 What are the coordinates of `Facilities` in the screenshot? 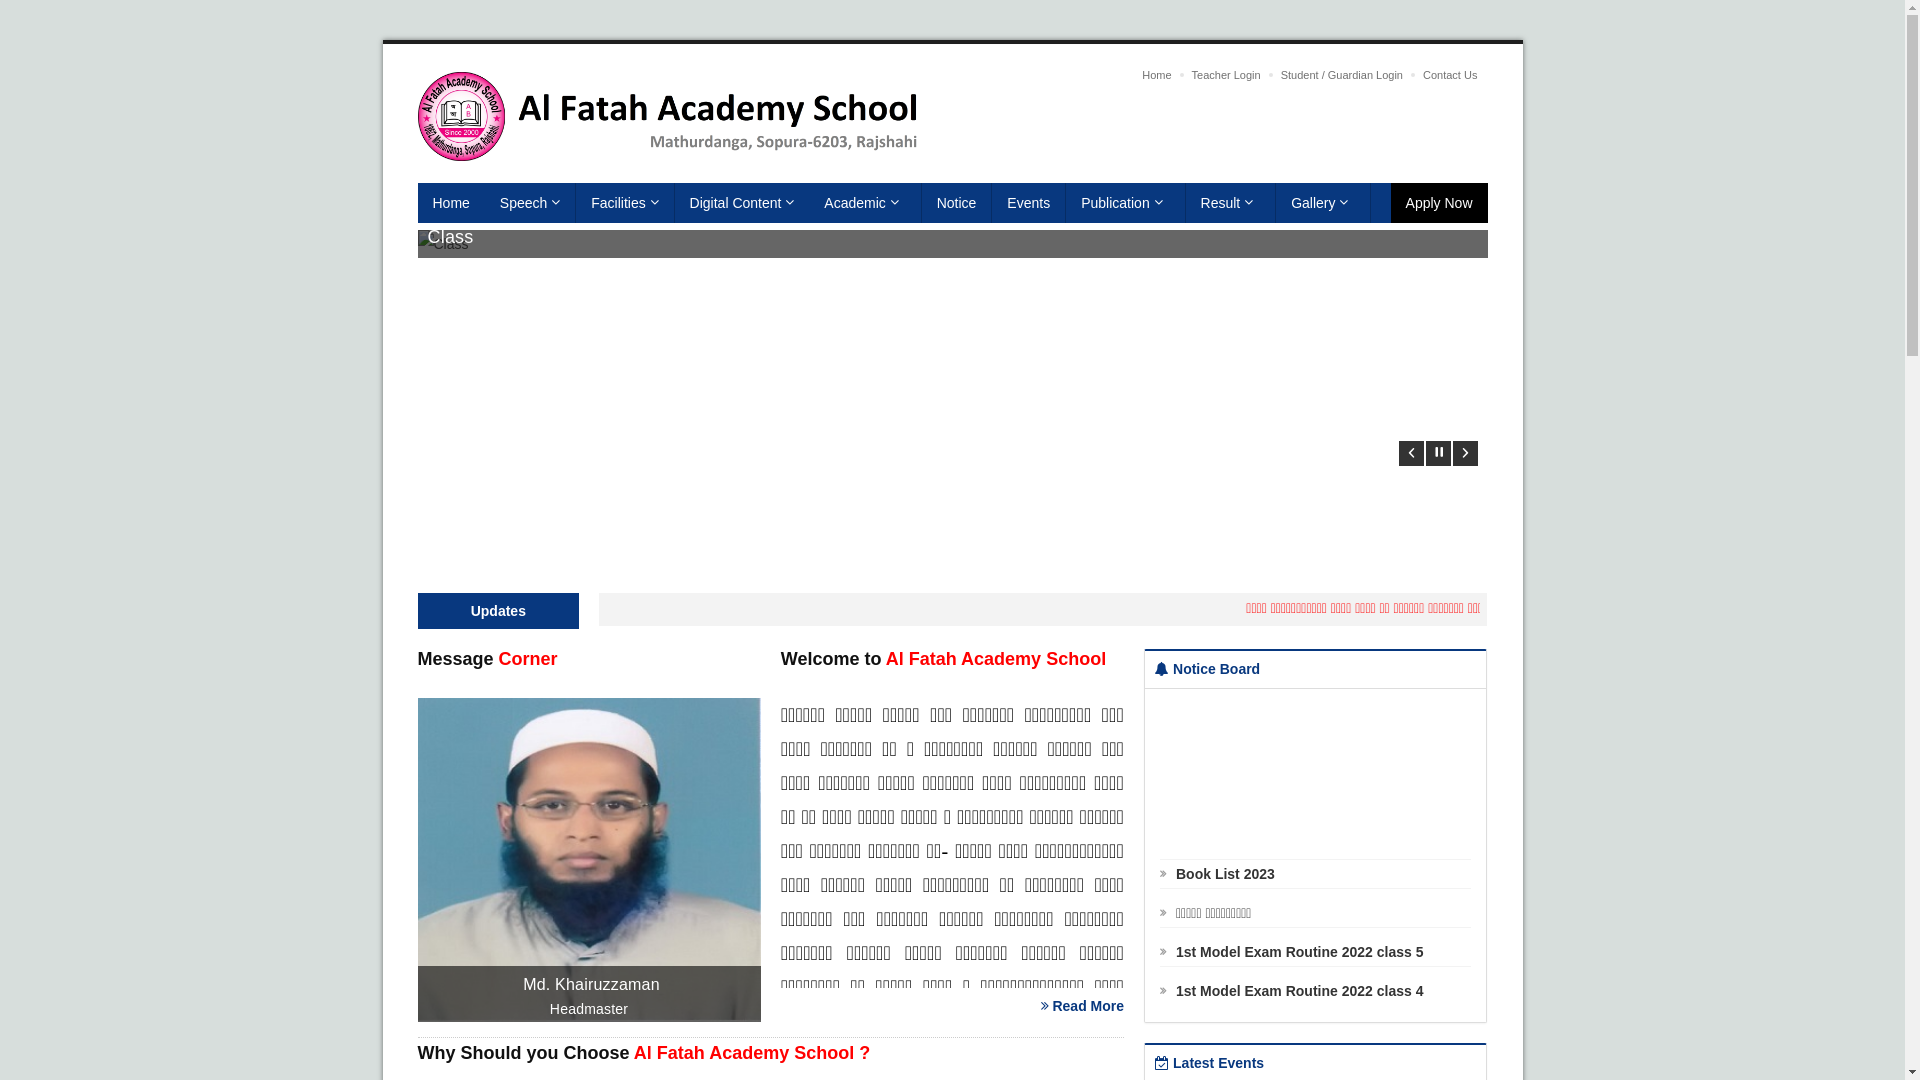 It's located at (625, 203).